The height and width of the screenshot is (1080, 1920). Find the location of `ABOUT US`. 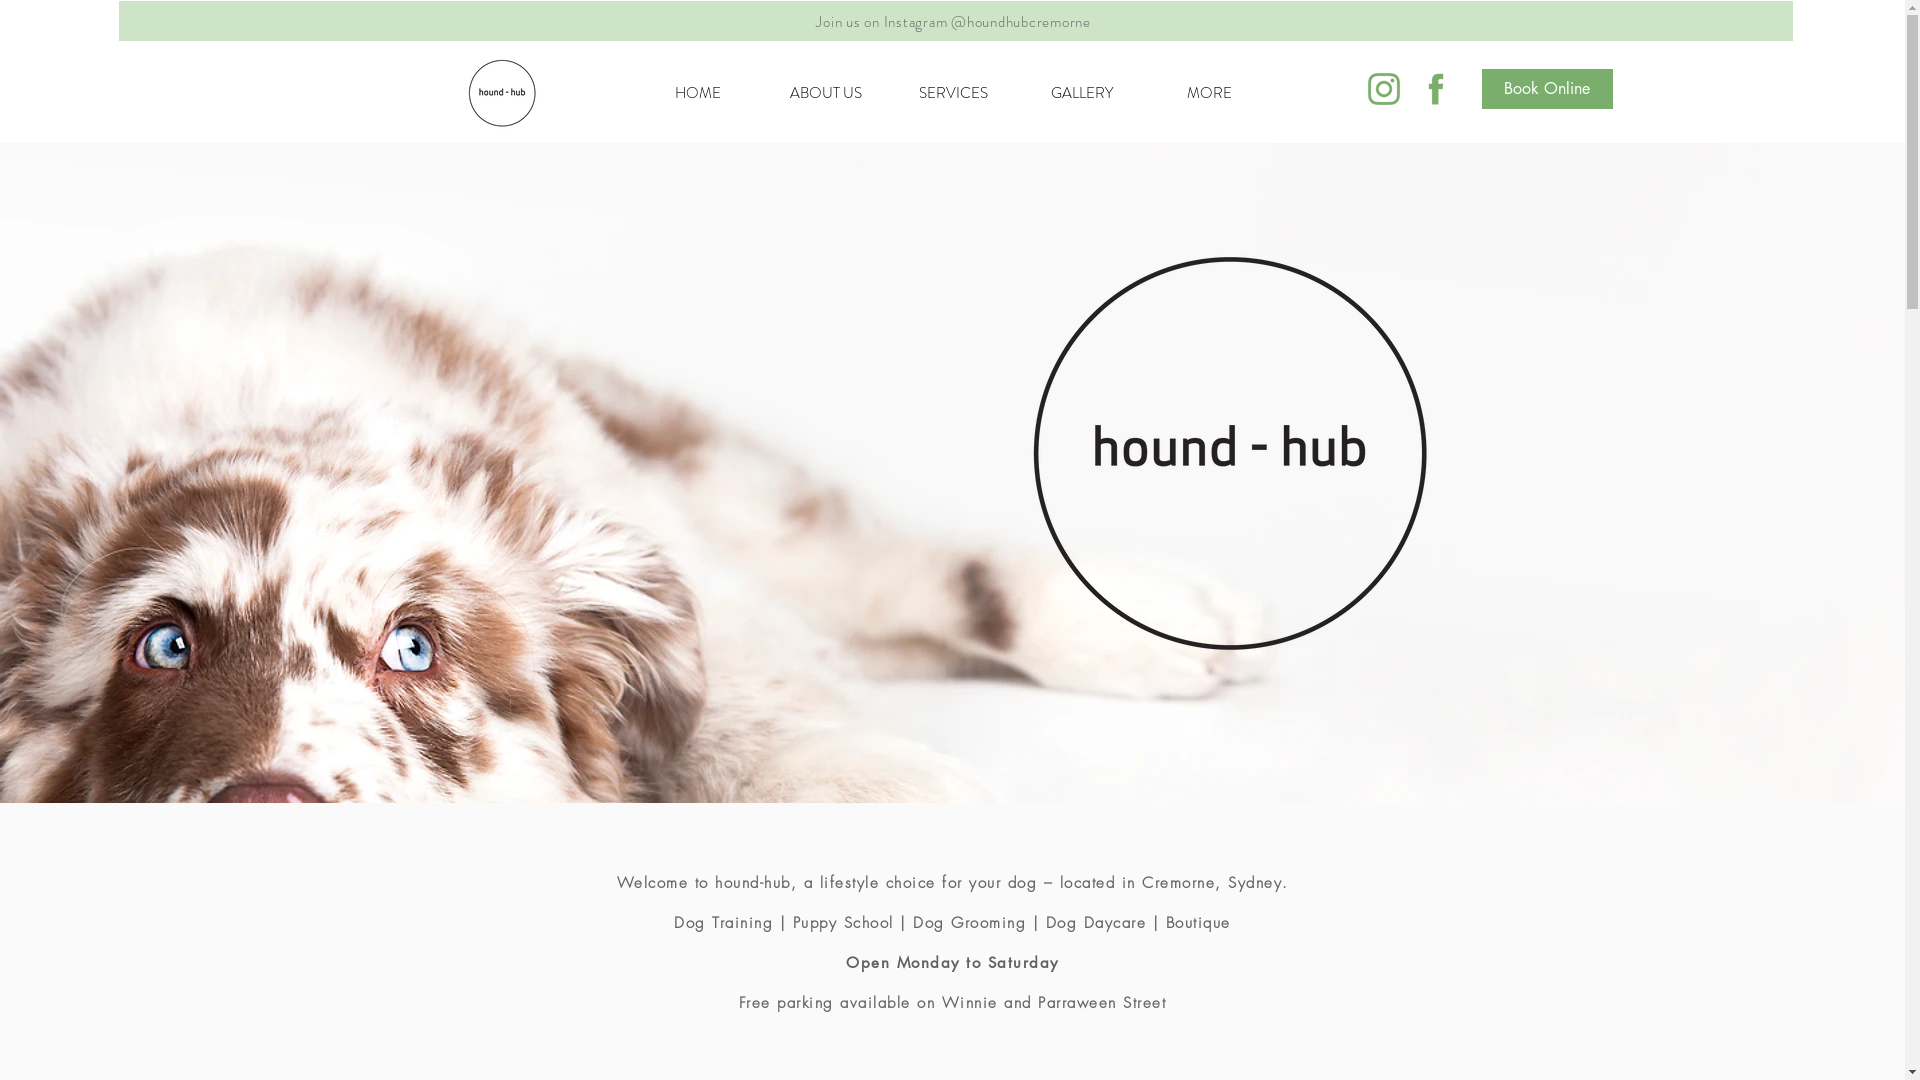

ABOUT US is located at coordinates (826, 93).